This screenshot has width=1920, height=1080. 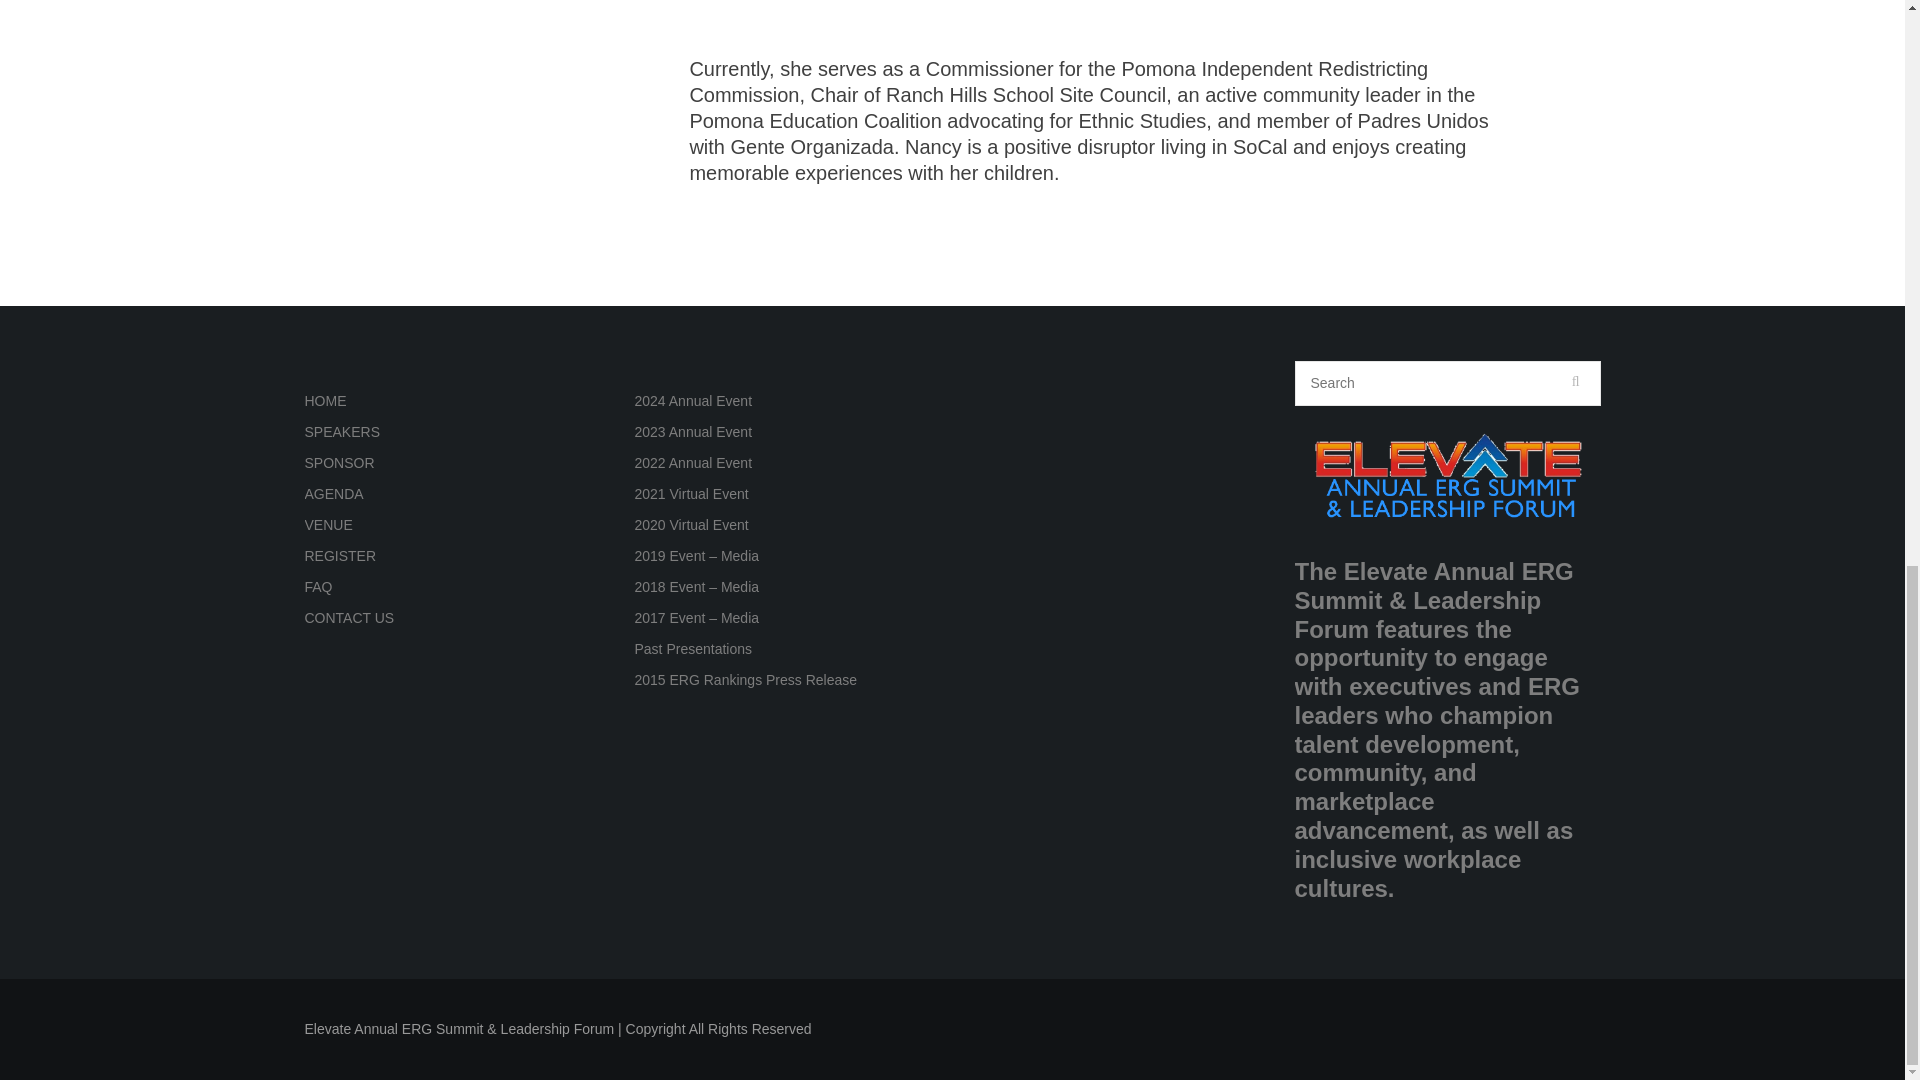 I want to click on SPONSOR, so click(x=338, y=462).